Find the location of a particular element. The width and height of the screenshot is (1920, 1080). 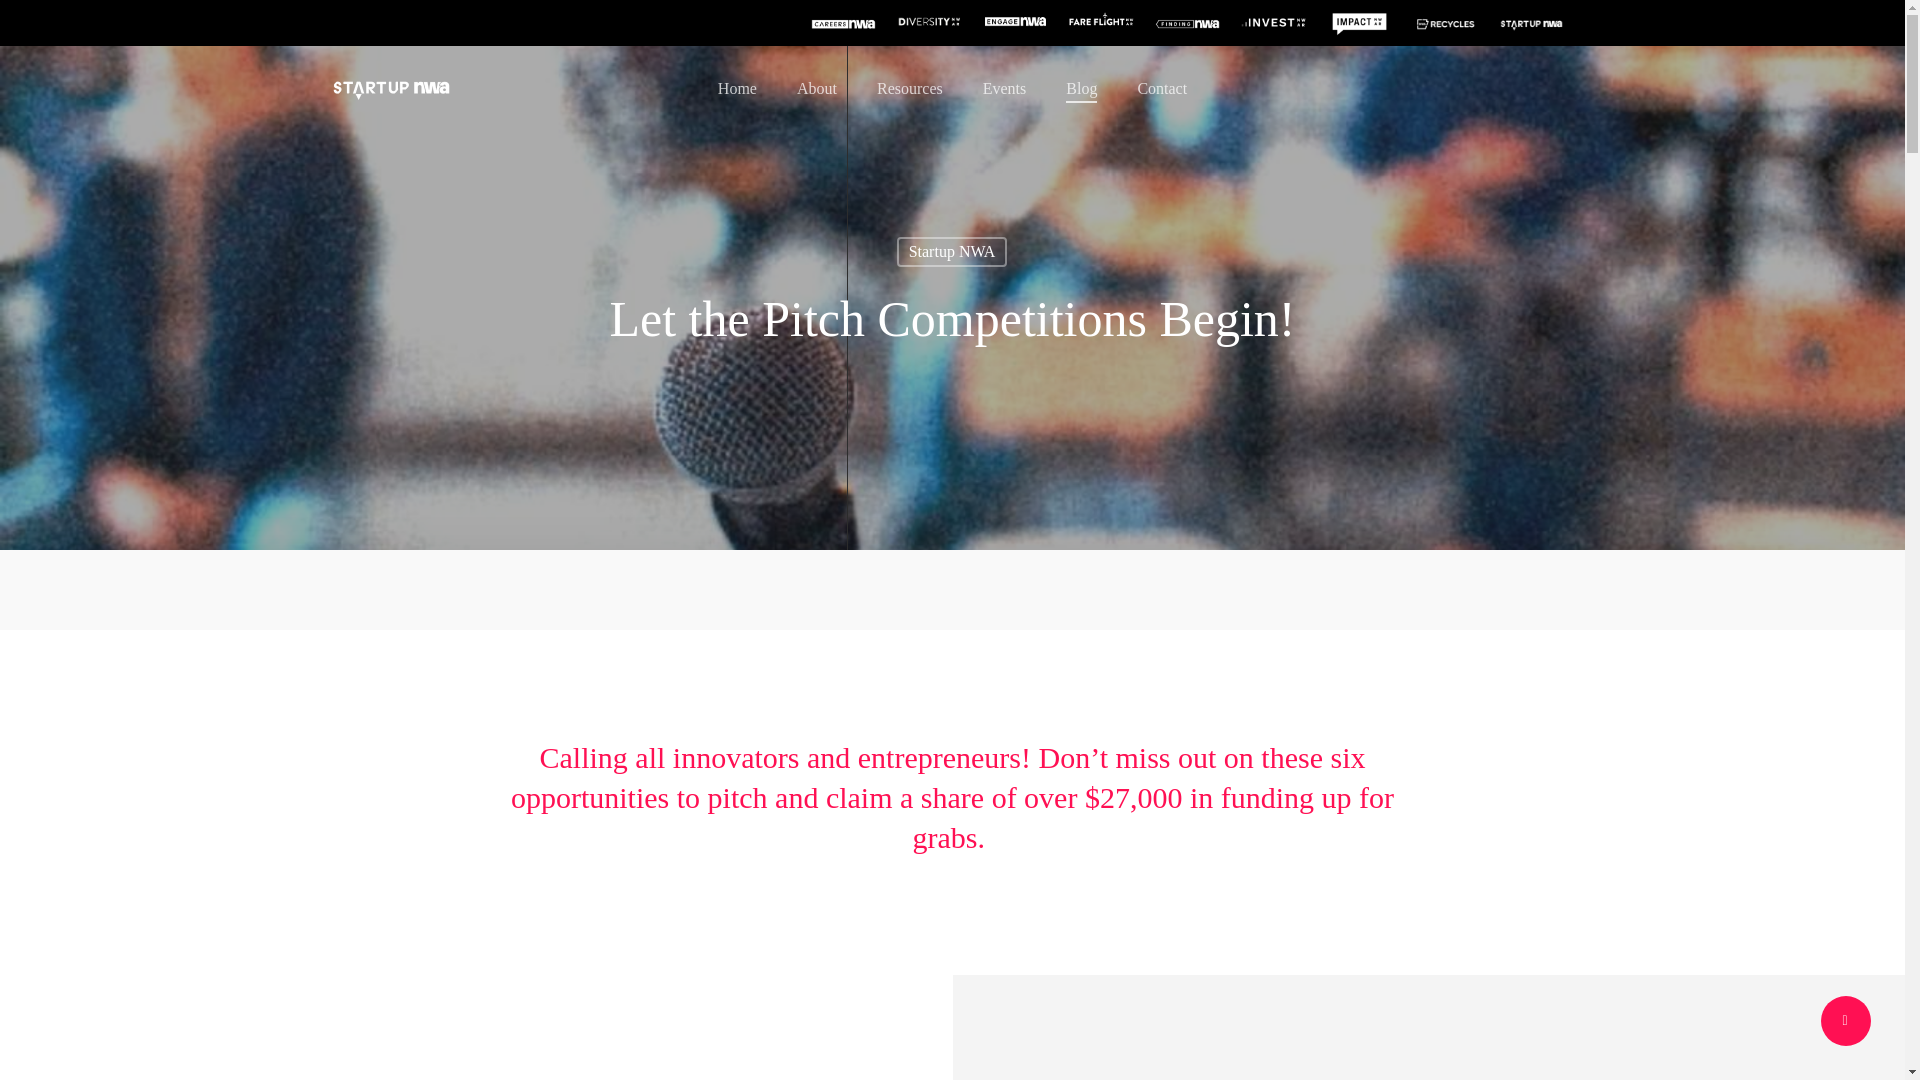

Contact is located at coordinates (1161, 89).